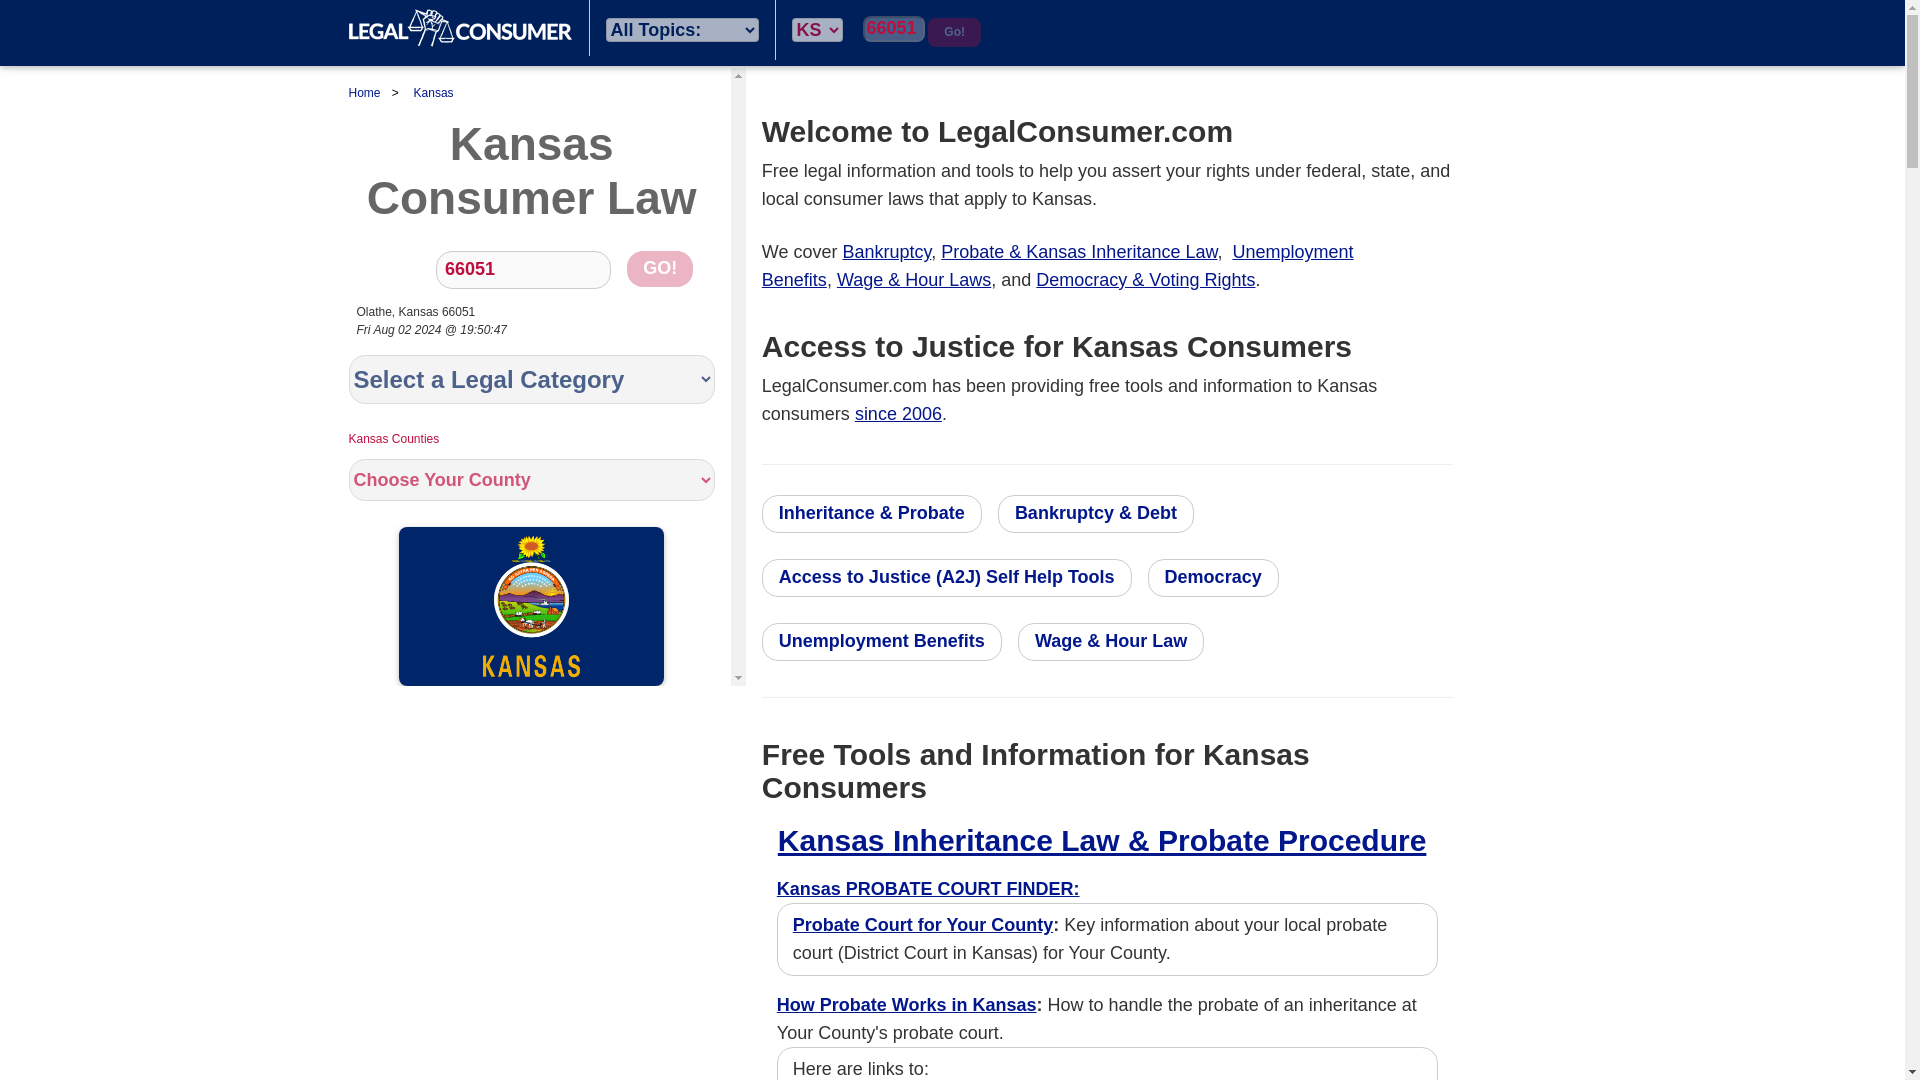 This screenshot has height=1080, width=1920. Describe the element at coordinates (460, 28) in the screenshot. I see `Home` at that location.